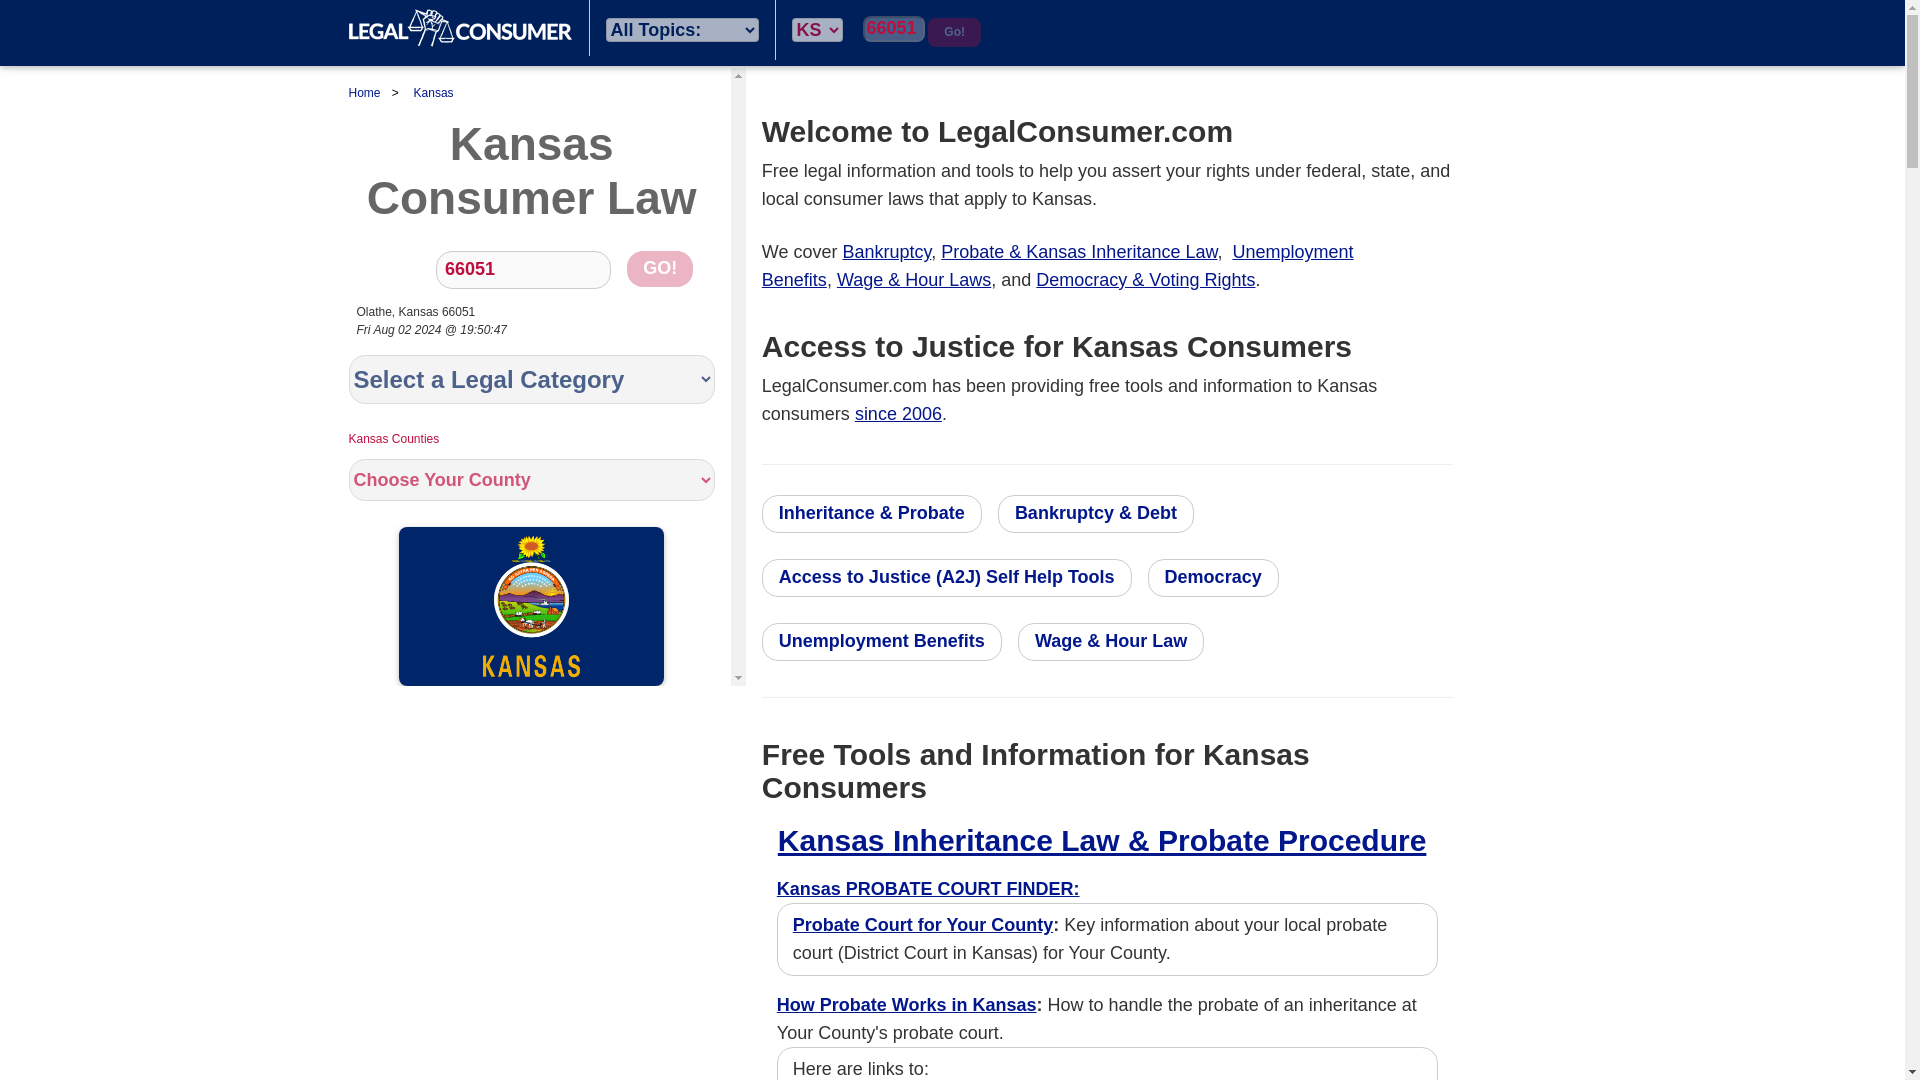 This screenshot has height=1080, width=1920. Describe the element at coordinates (460, 28) in the screenshot. I see `Home` at that location.